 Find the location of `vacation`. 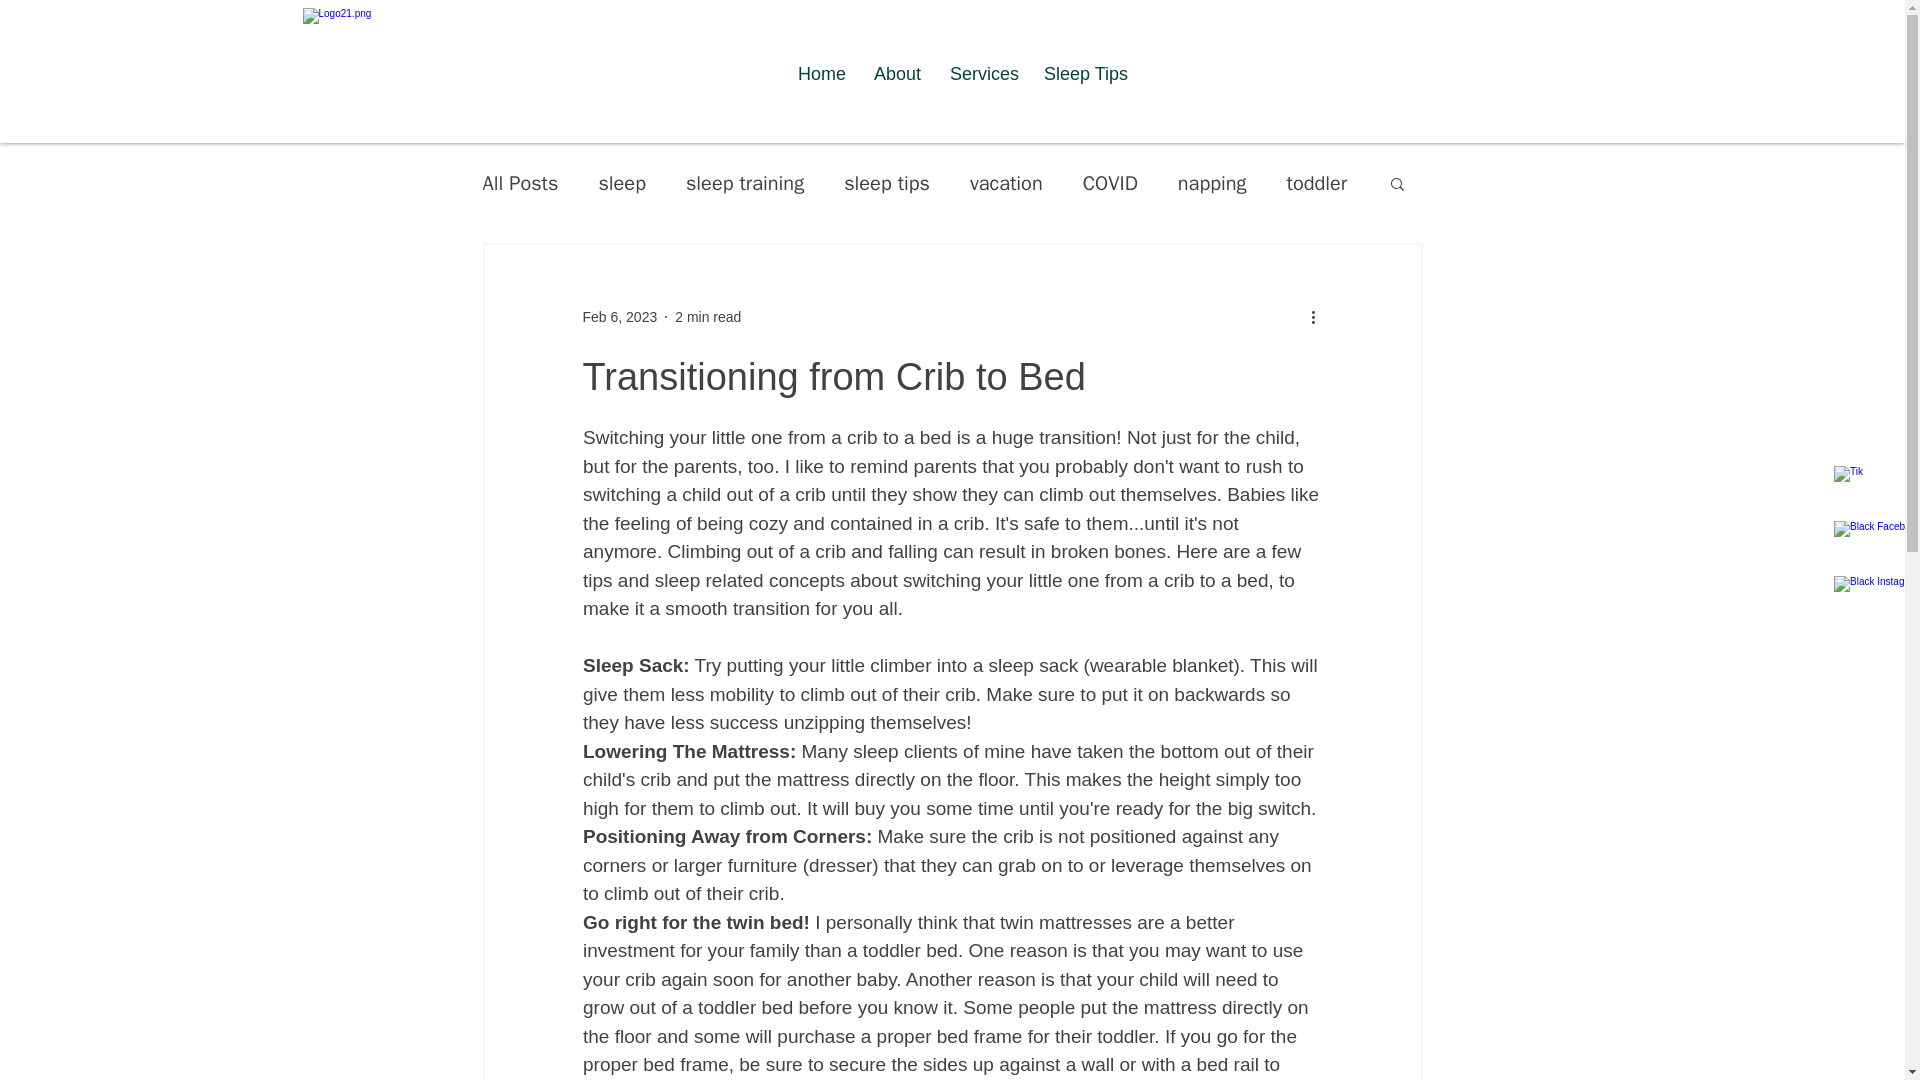

vacation is located at coordinates (1006, 182).